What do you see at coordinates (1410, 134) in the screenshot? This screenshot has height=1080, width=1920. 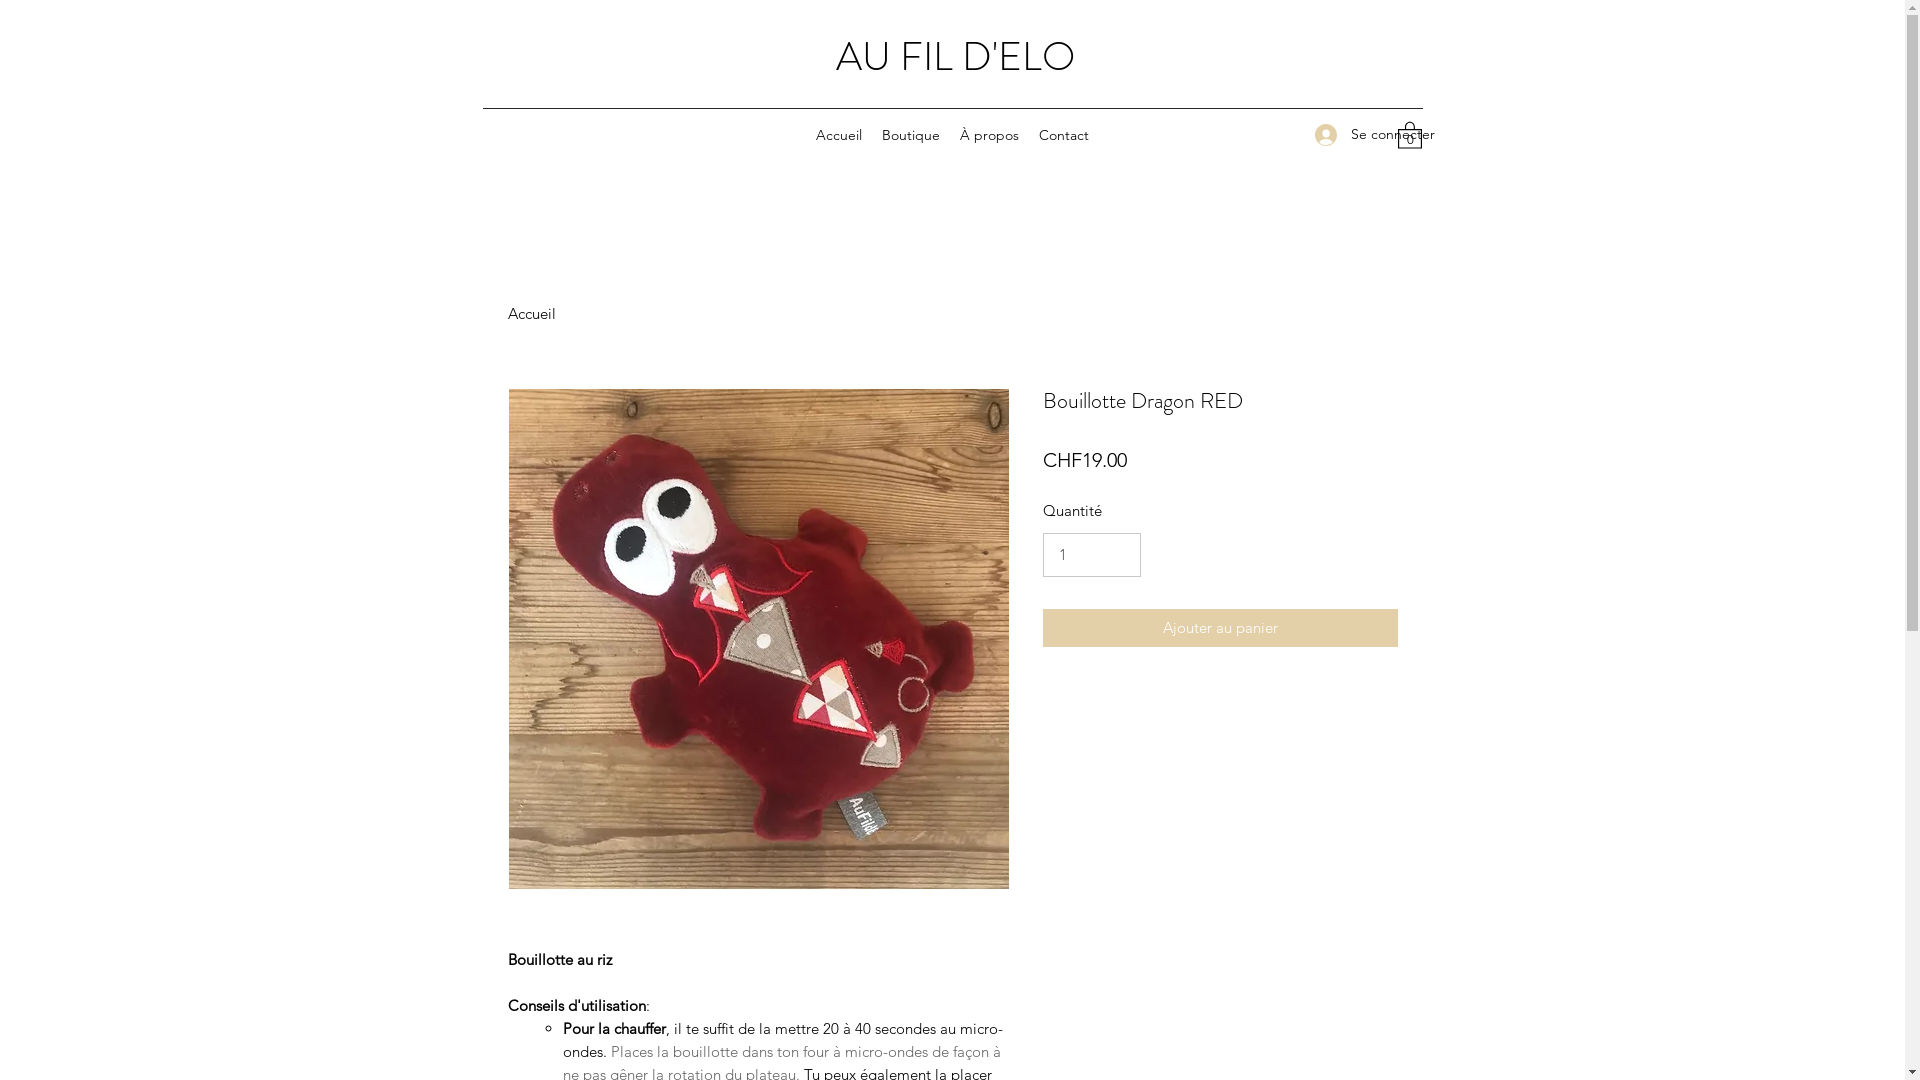 I see `0` at bounding box center [1410, 134].